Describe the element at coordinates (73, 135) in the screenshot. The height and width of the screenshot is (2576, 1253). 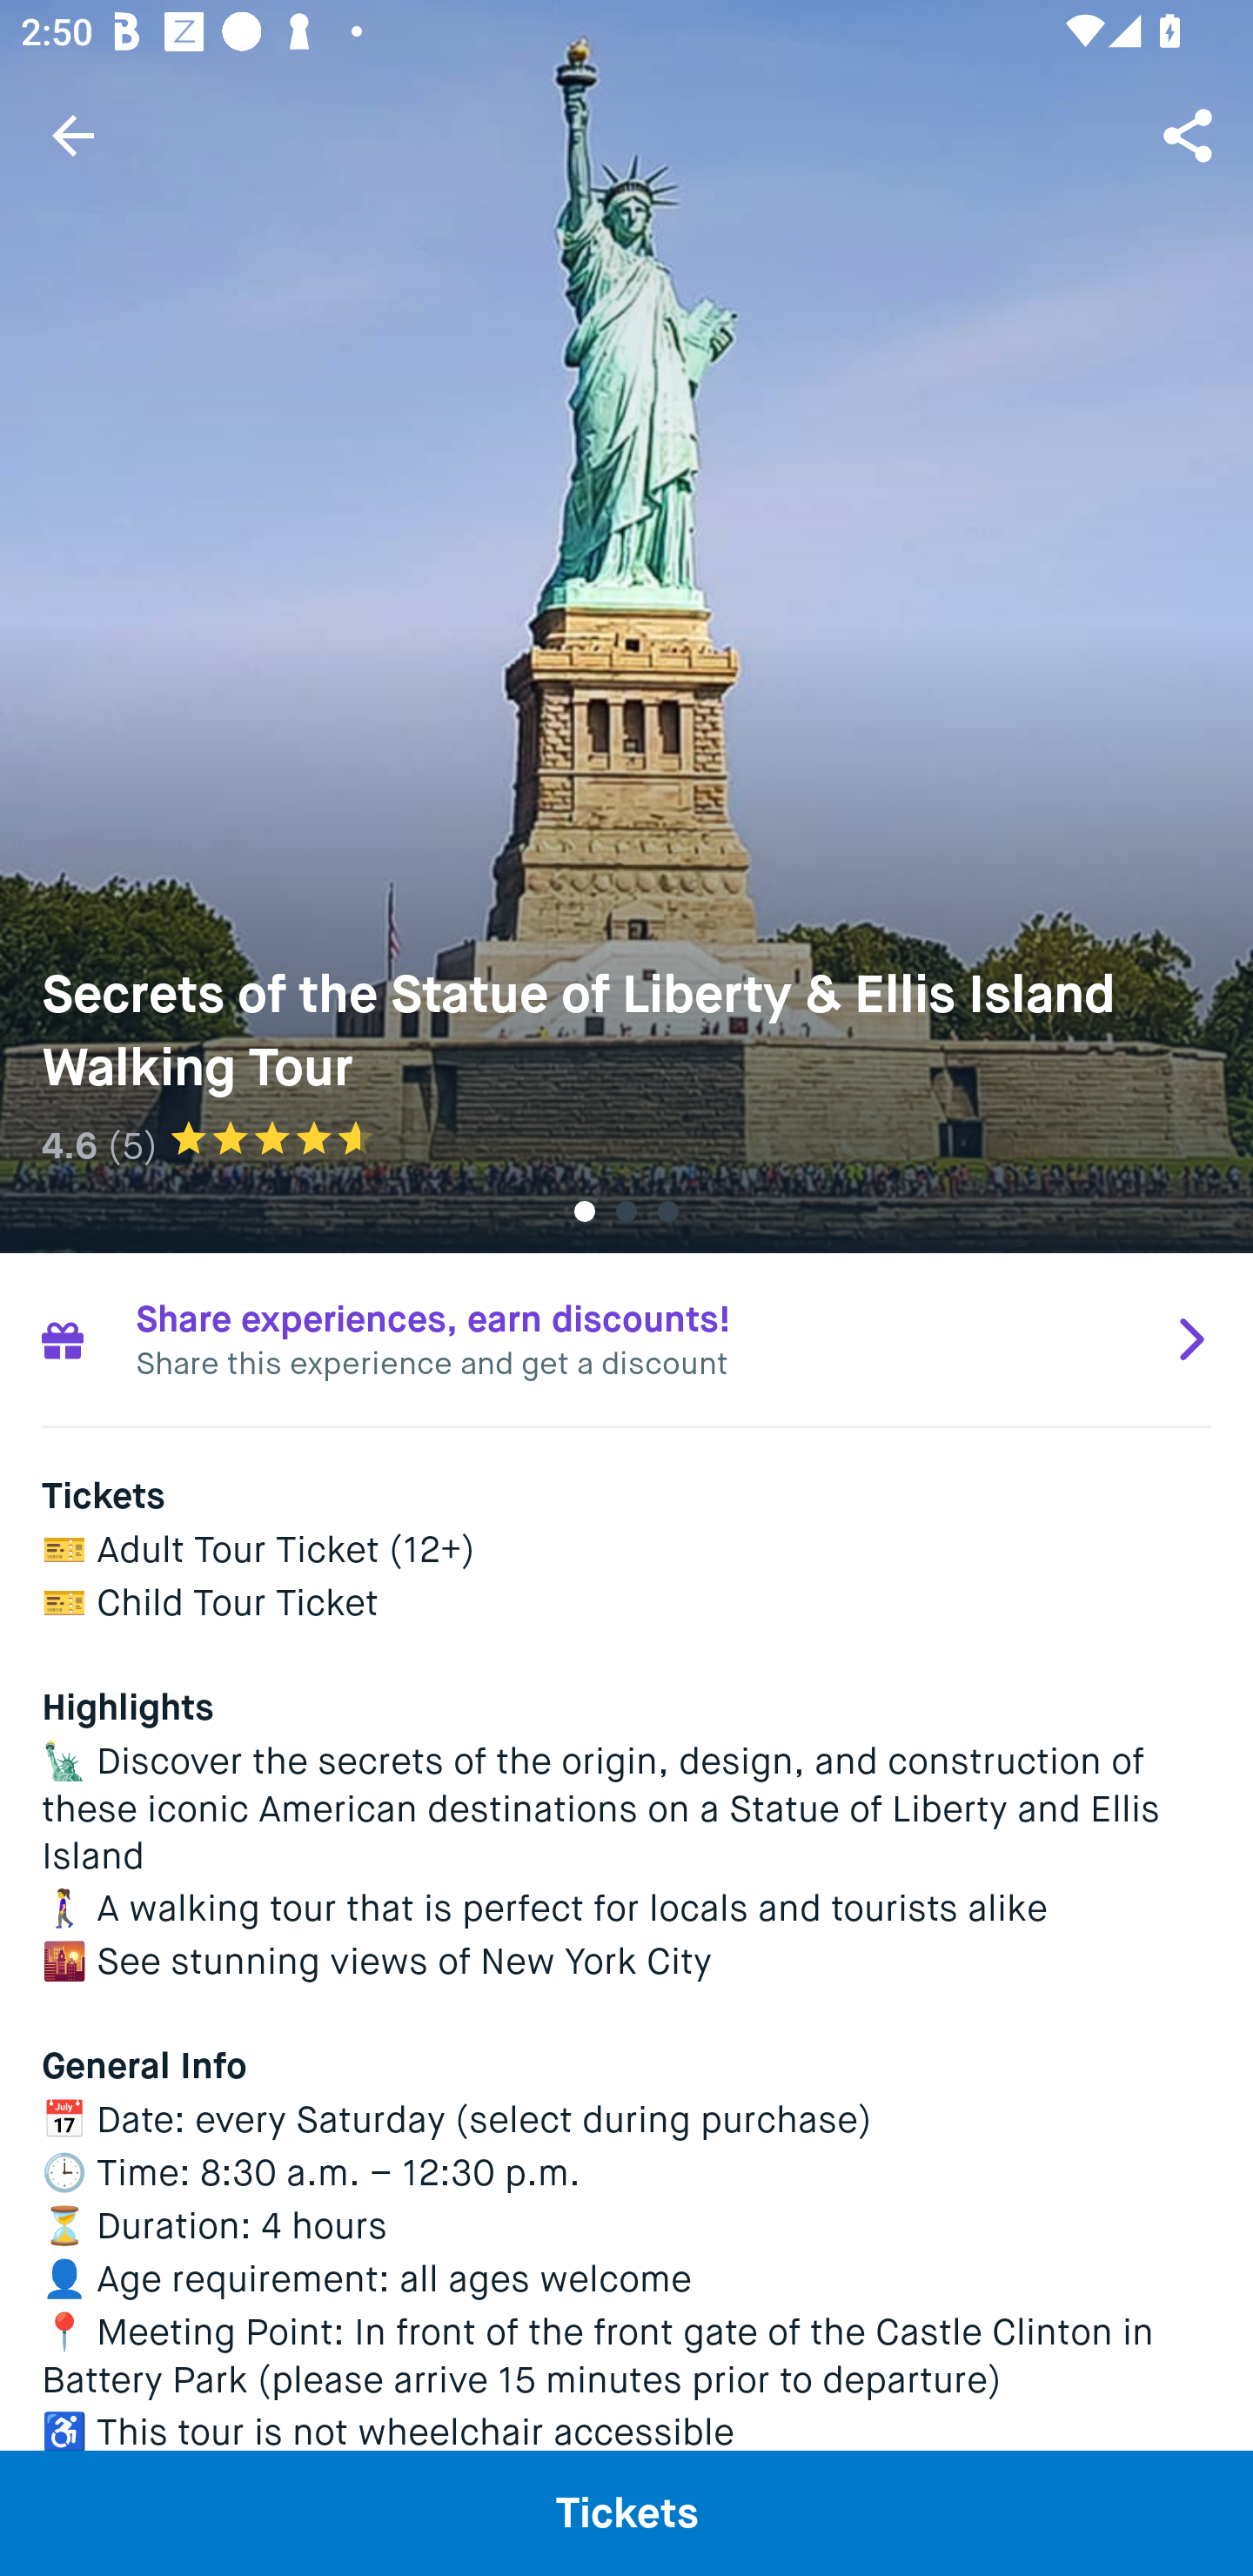
I see `Navigate up` at that location.